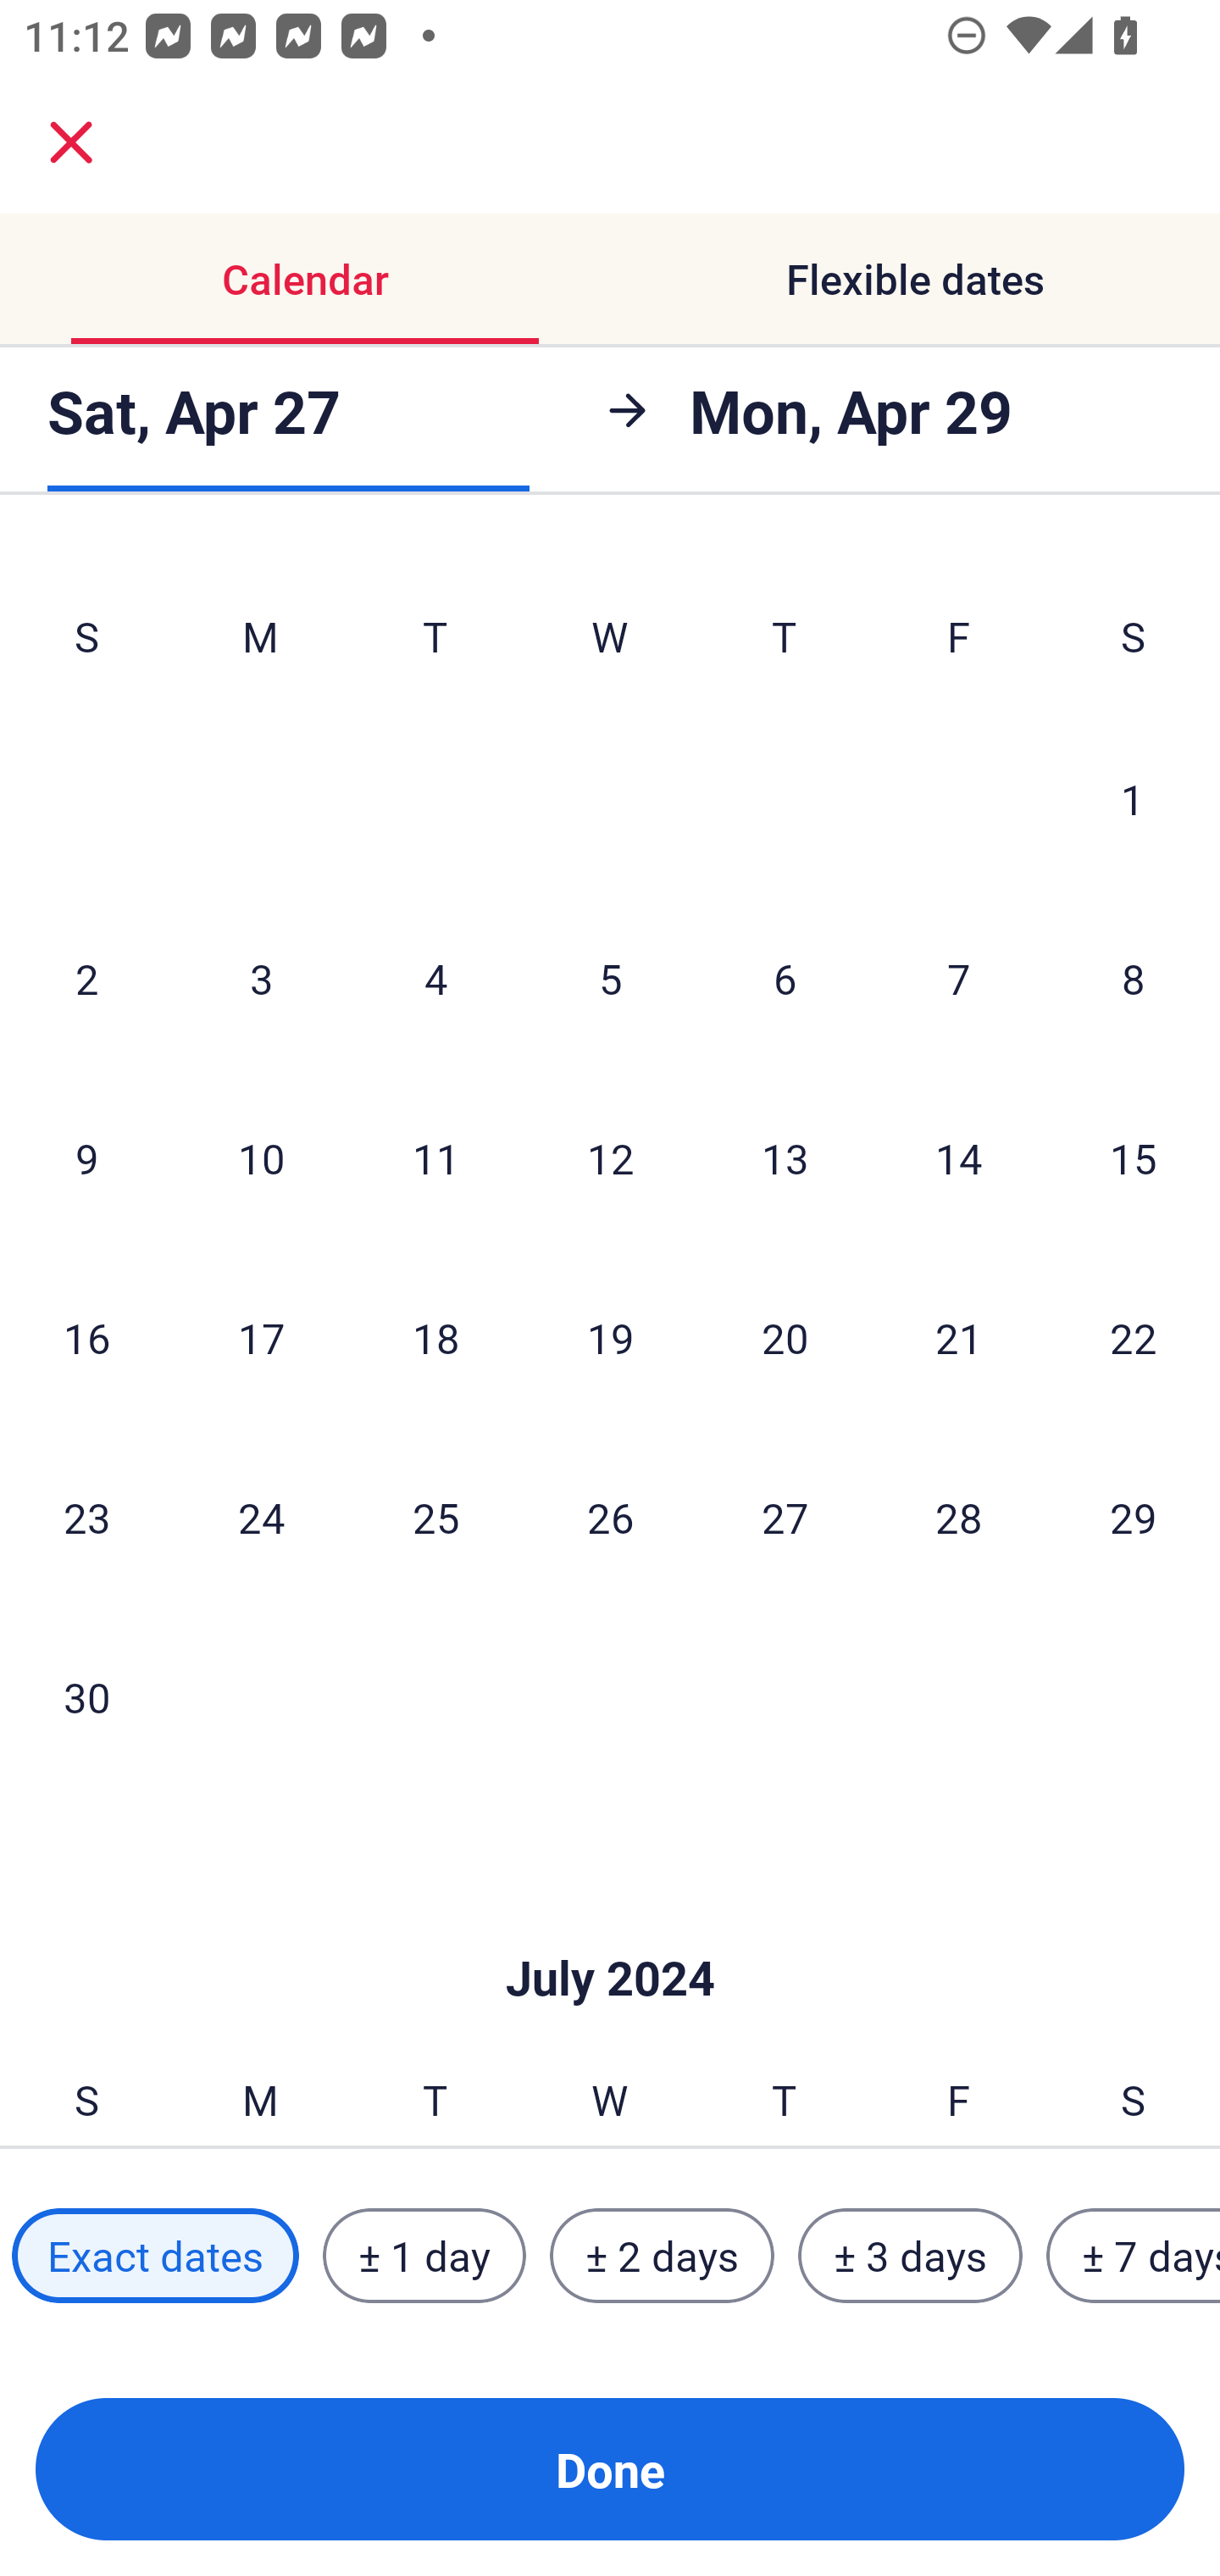 Image resolution: width=1220 pixels, height=2576 pixels. I want to click on 24 Monday, June 24, 2024, so click(261, 1517).